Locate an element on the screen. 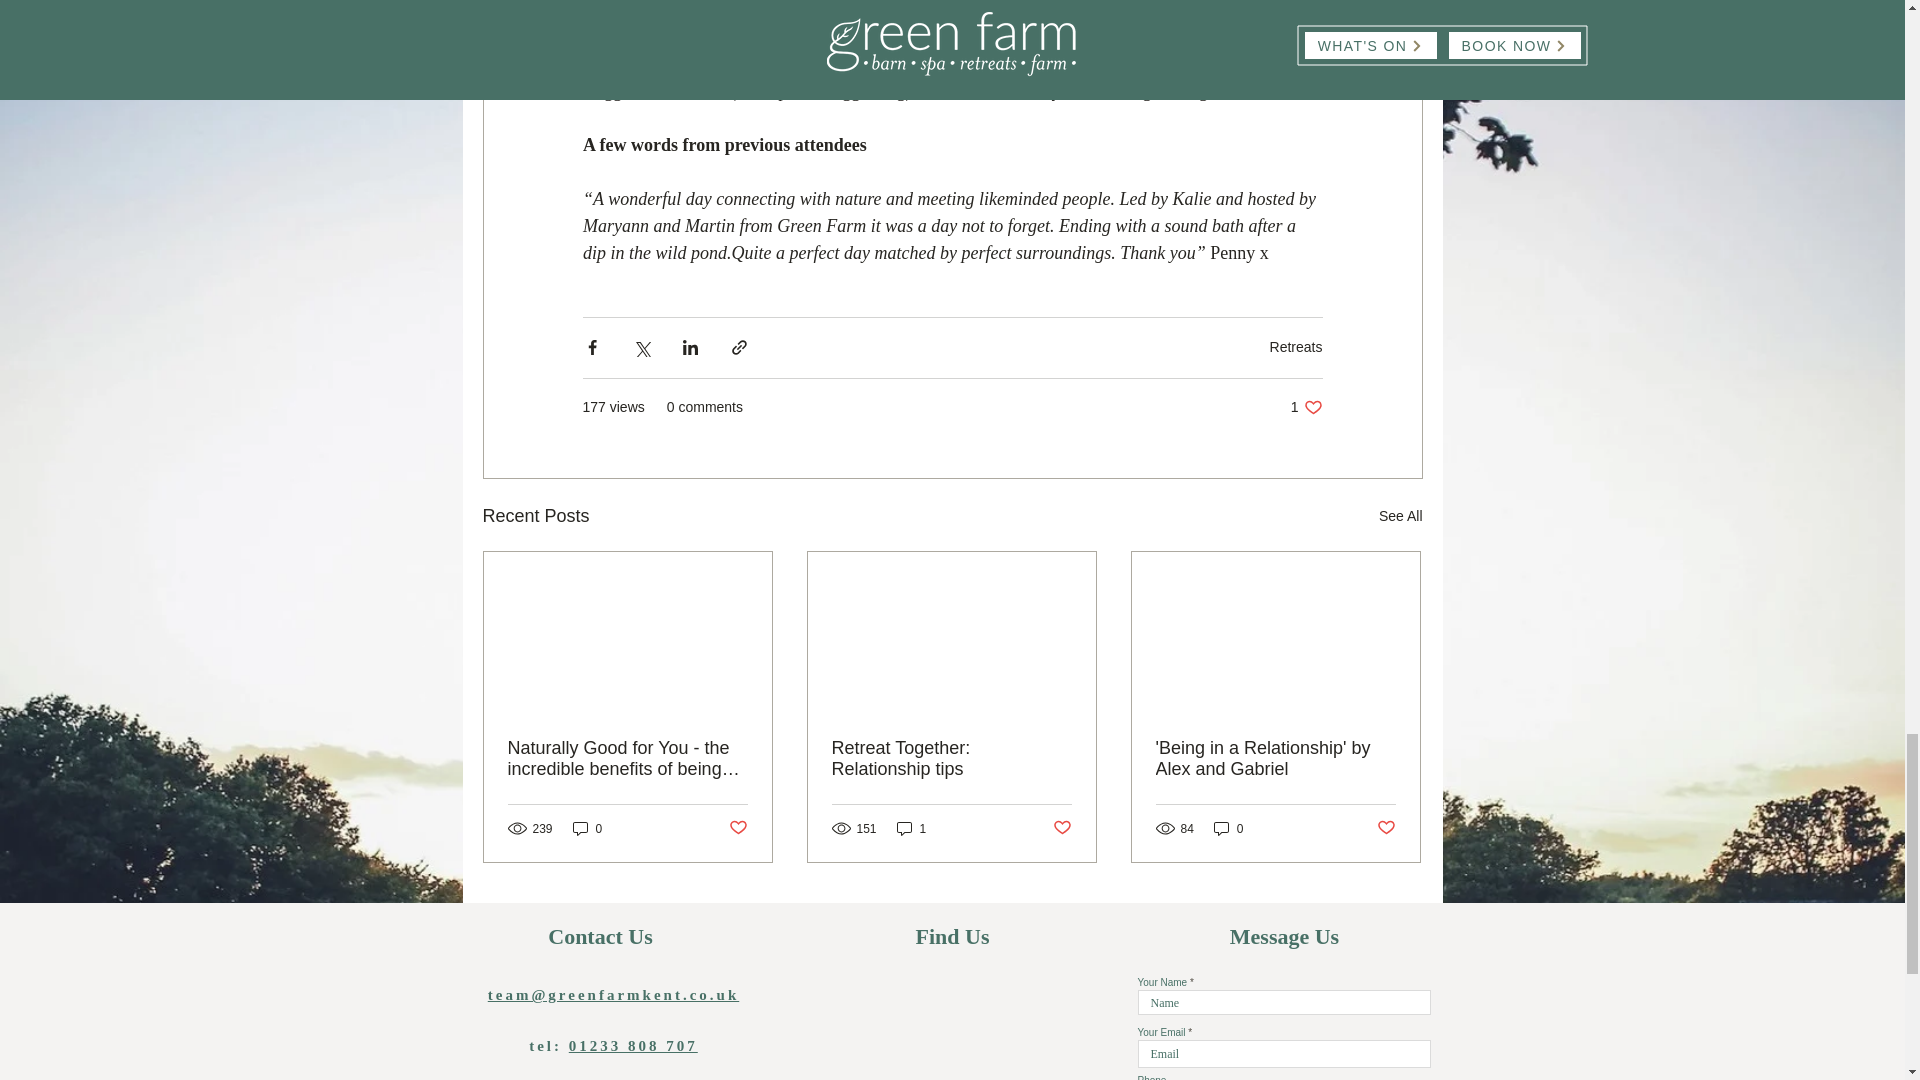 The image size is (1920, 1080). 'Being in a Relationship' by Alex and Gabriel is located at coordinates (1275, 758).